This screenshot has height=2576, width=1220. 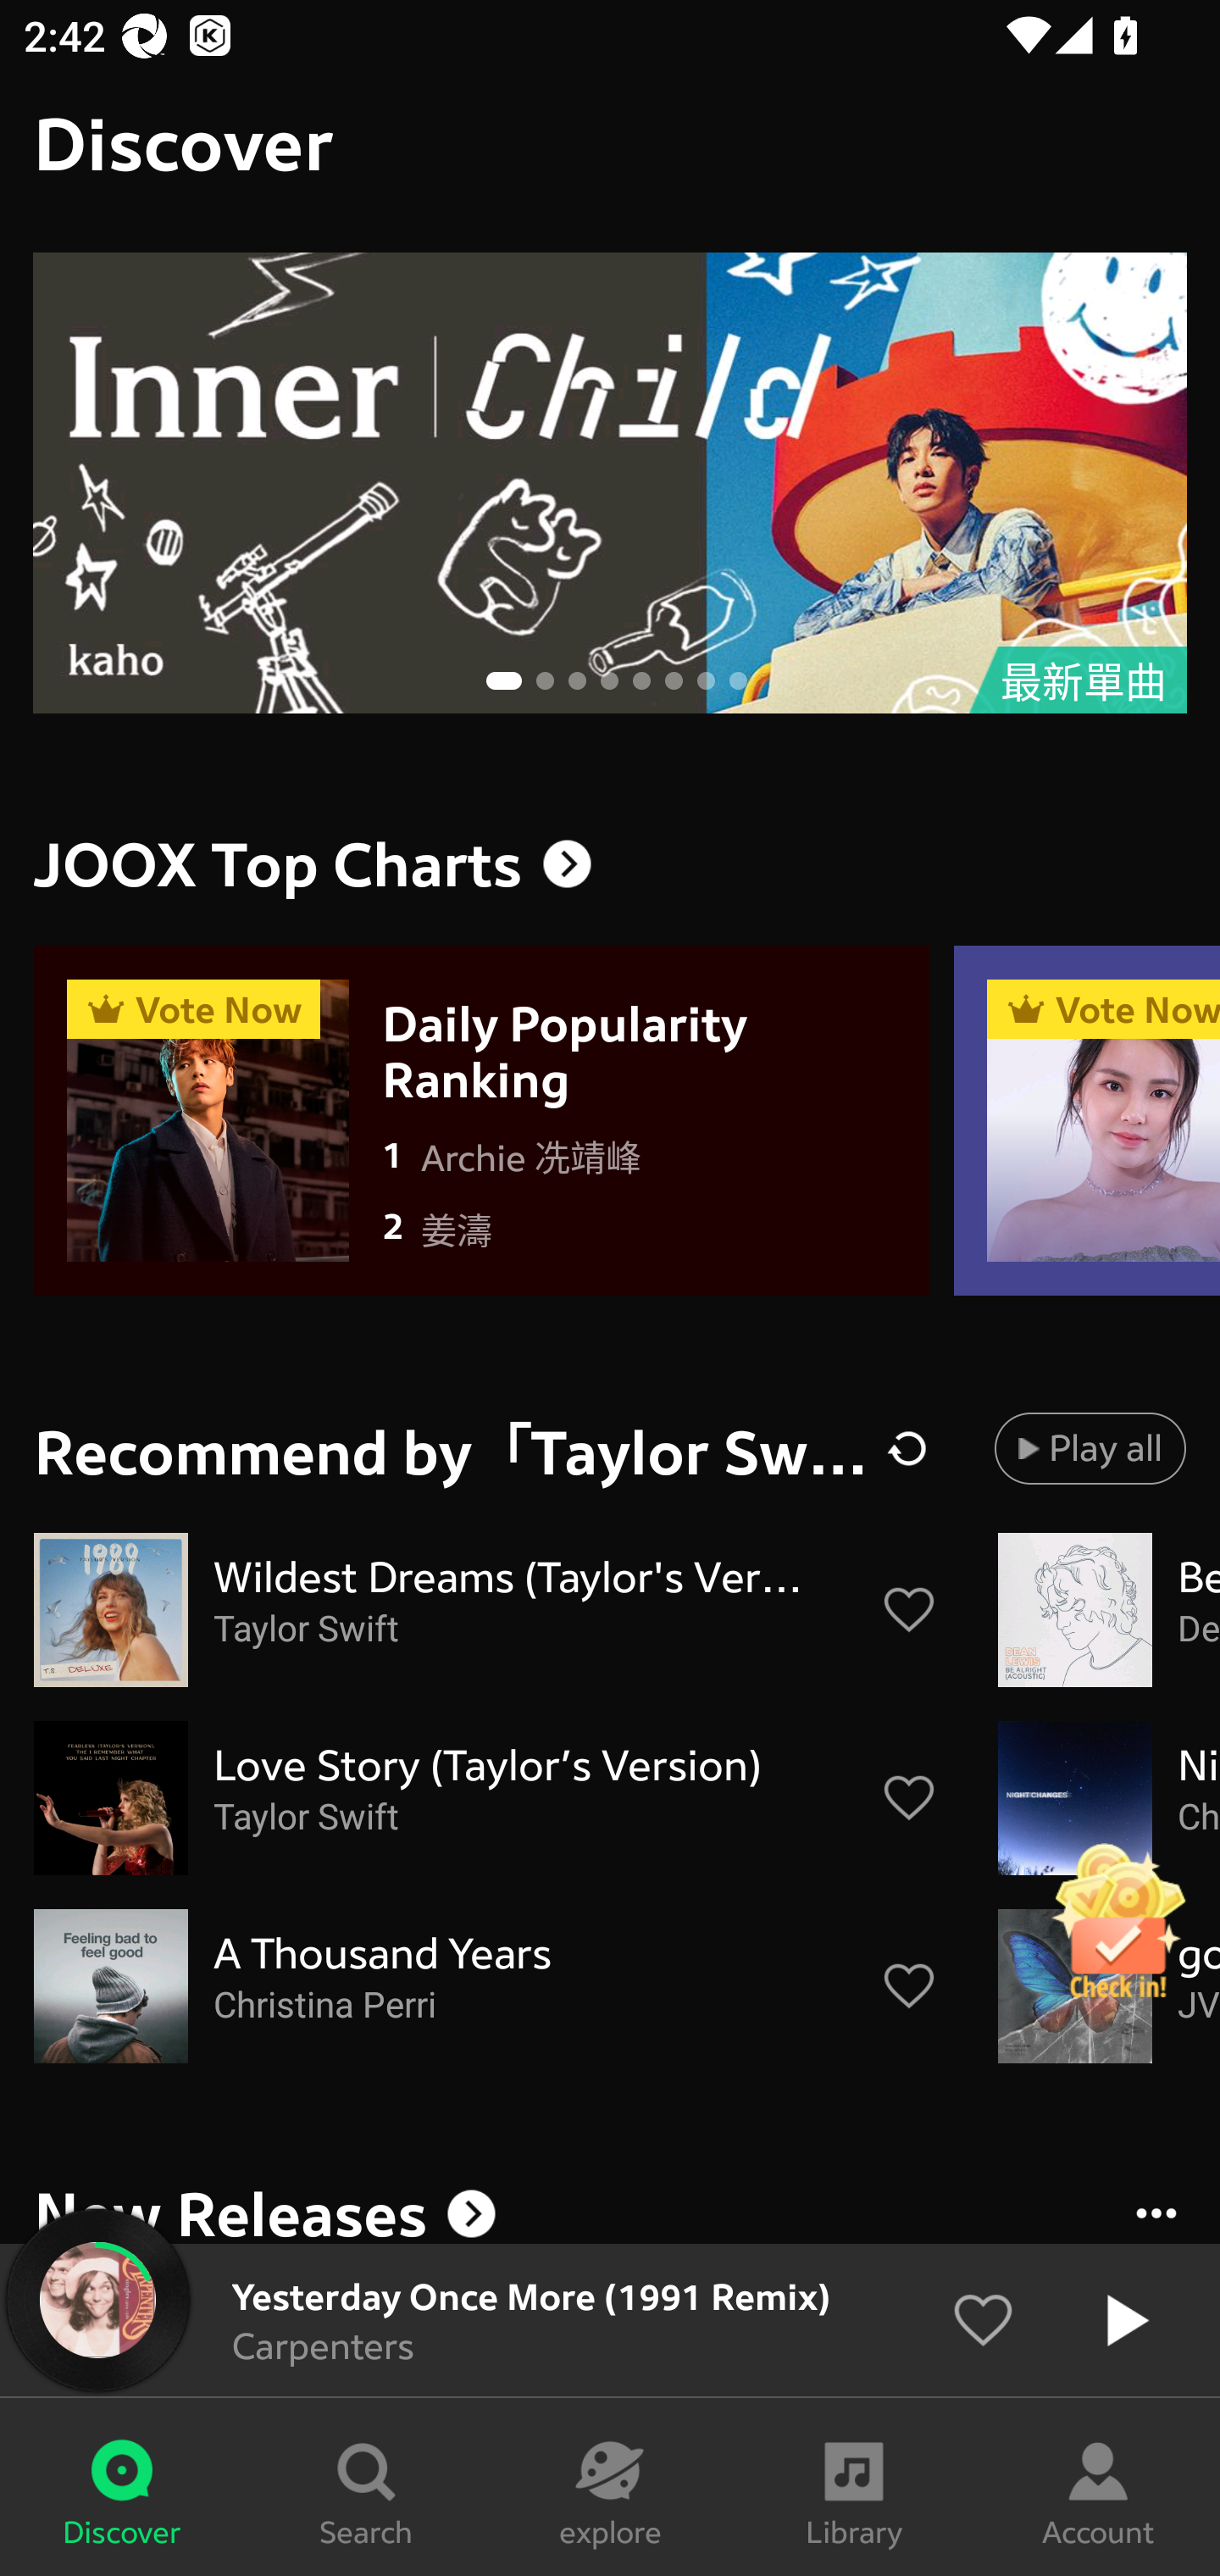 What do you see at coordinates (486, 1798) in the screenshot?
I see `Love Story (Taylor’s Version) Taylor Swift` at bounding box center [486, 1798].